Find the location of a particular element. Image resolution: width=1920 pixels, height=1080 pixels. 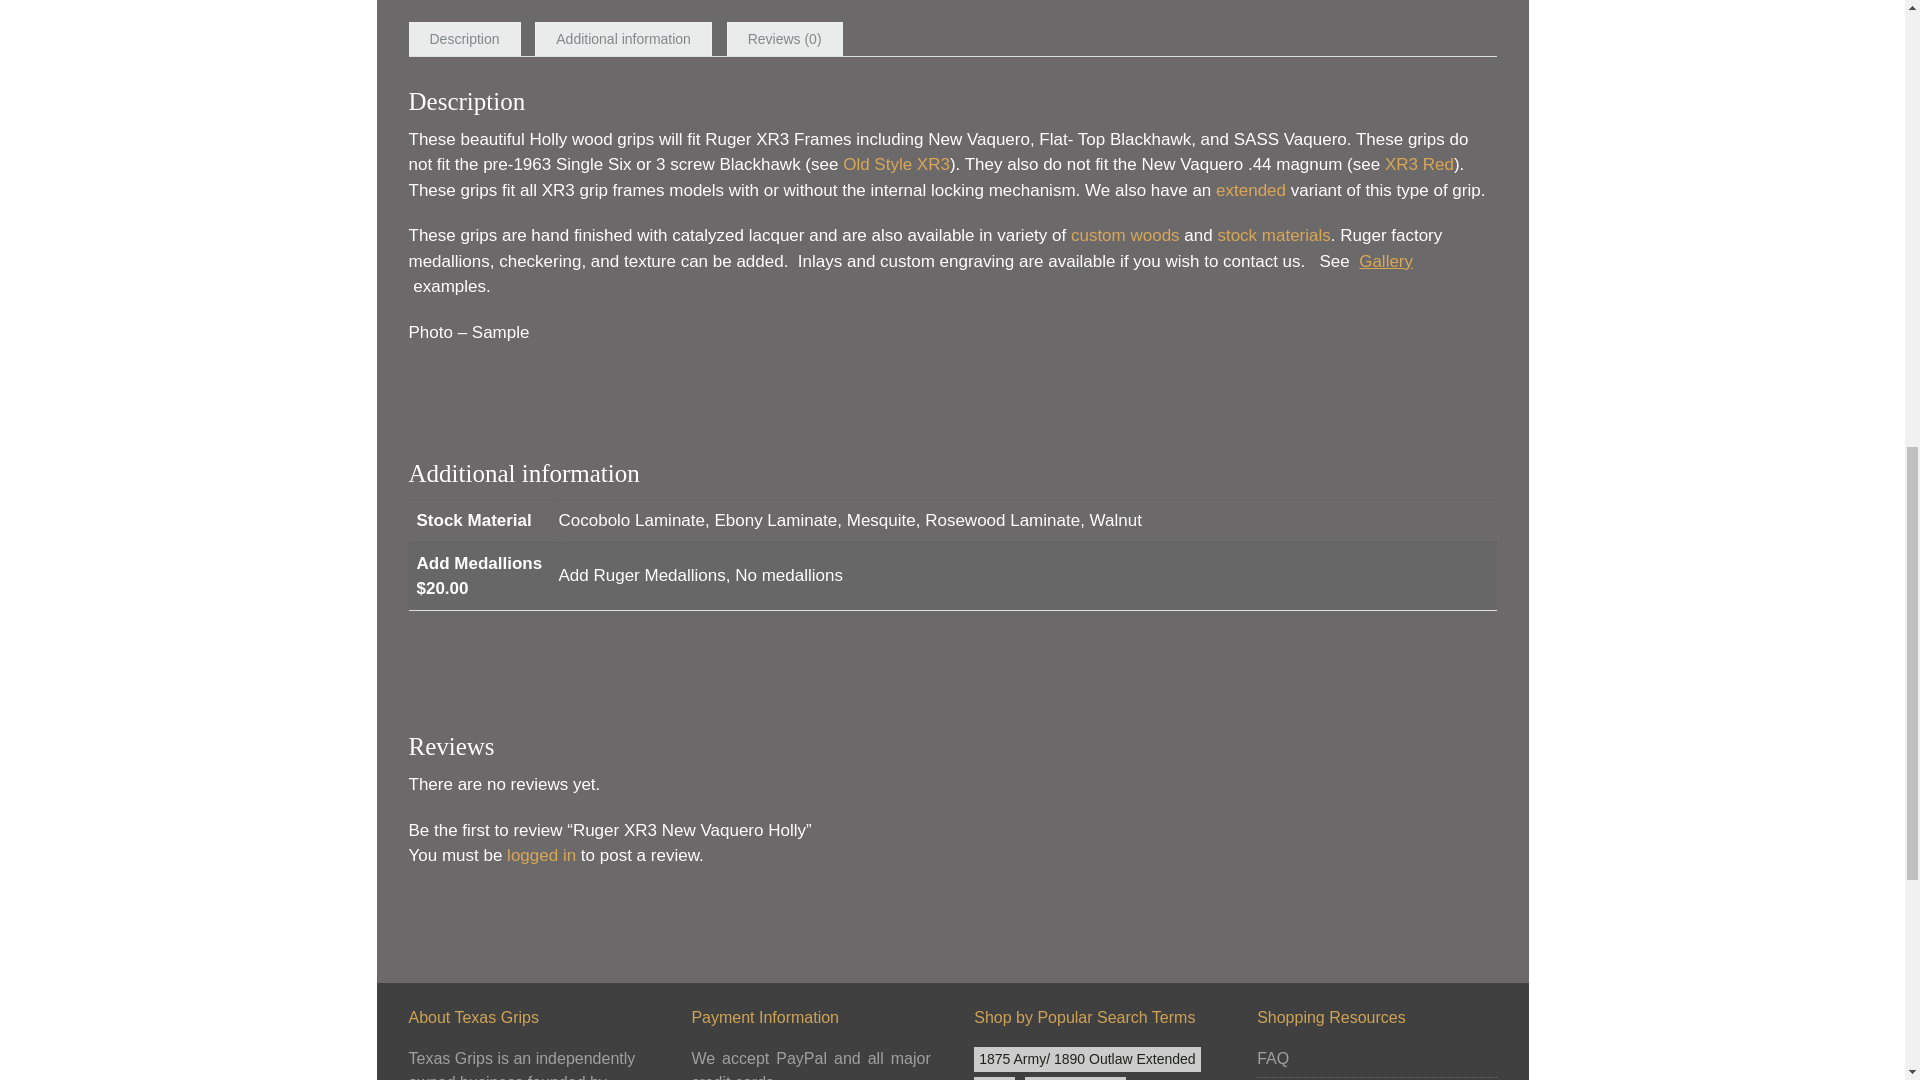

Description is located at coordinates (465, 39).